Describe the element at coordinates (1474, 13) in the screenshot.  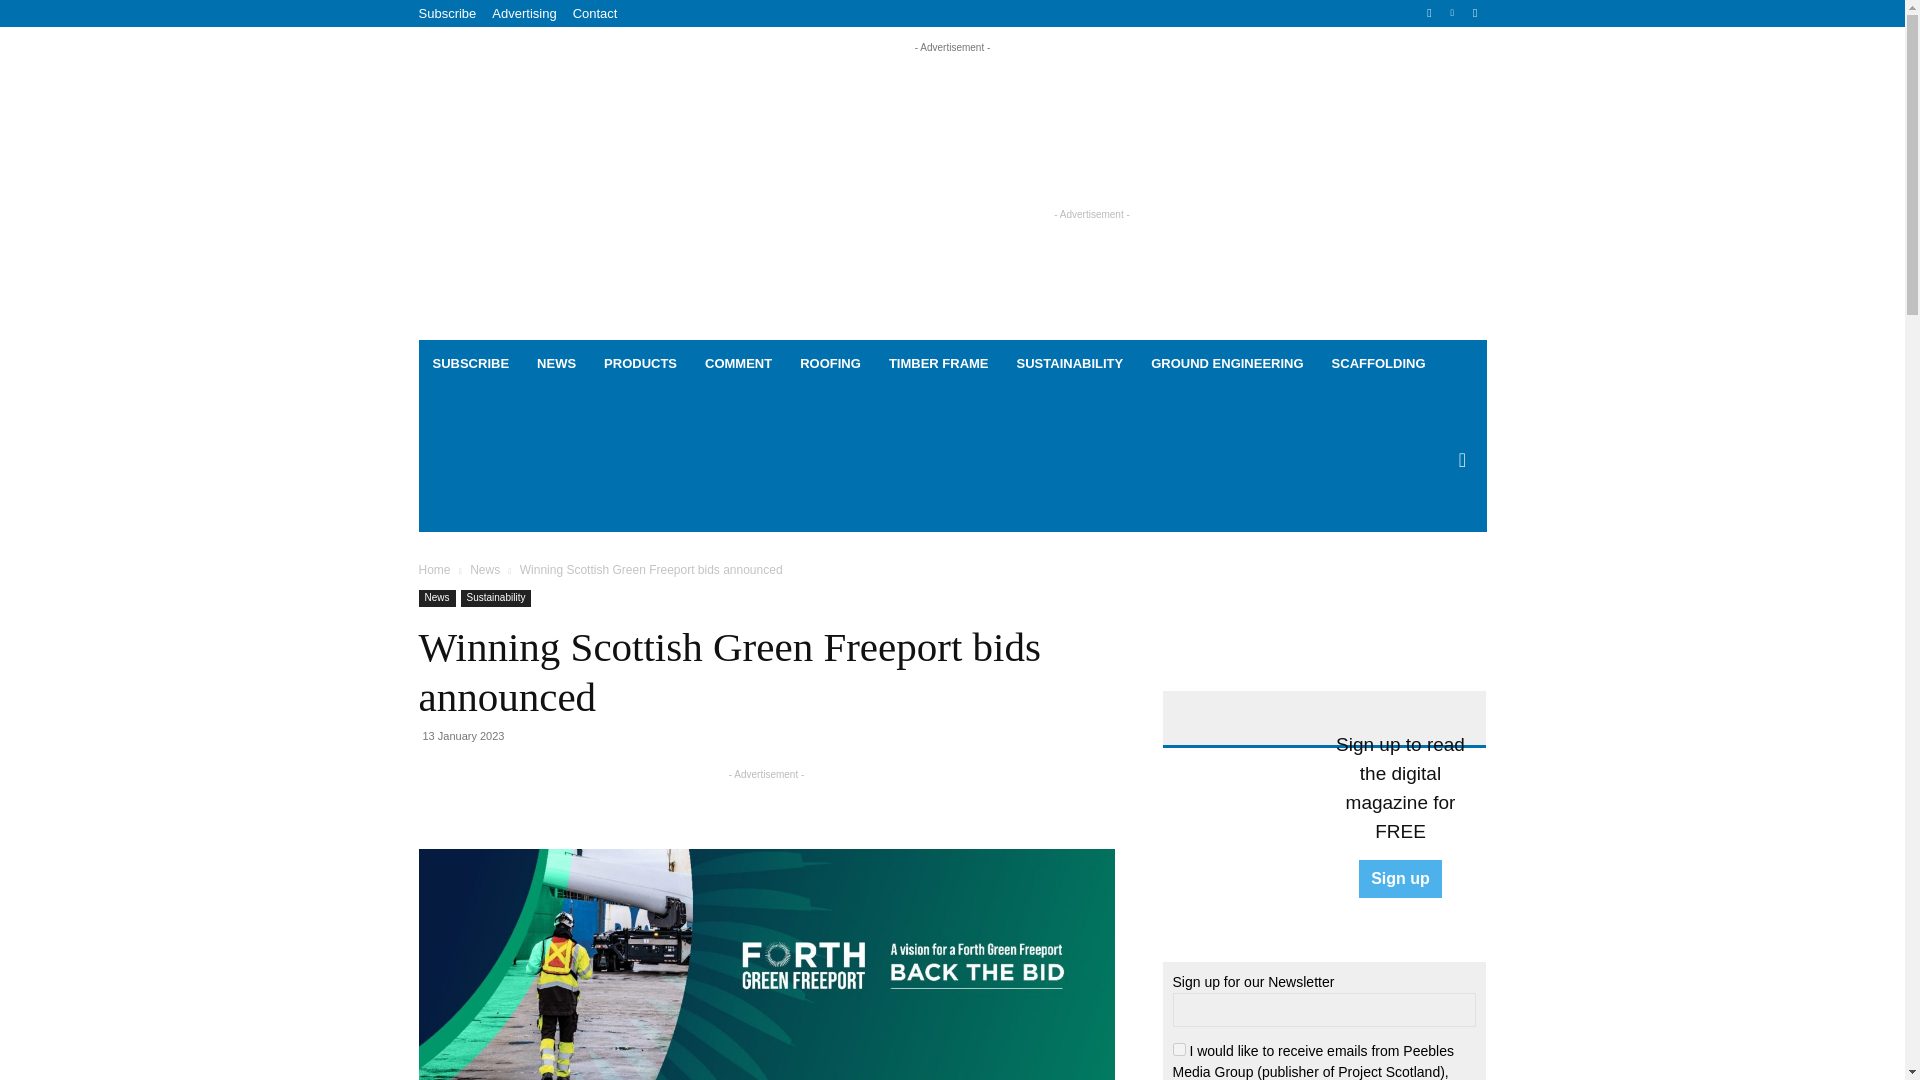
I see `Twitter` at that location.